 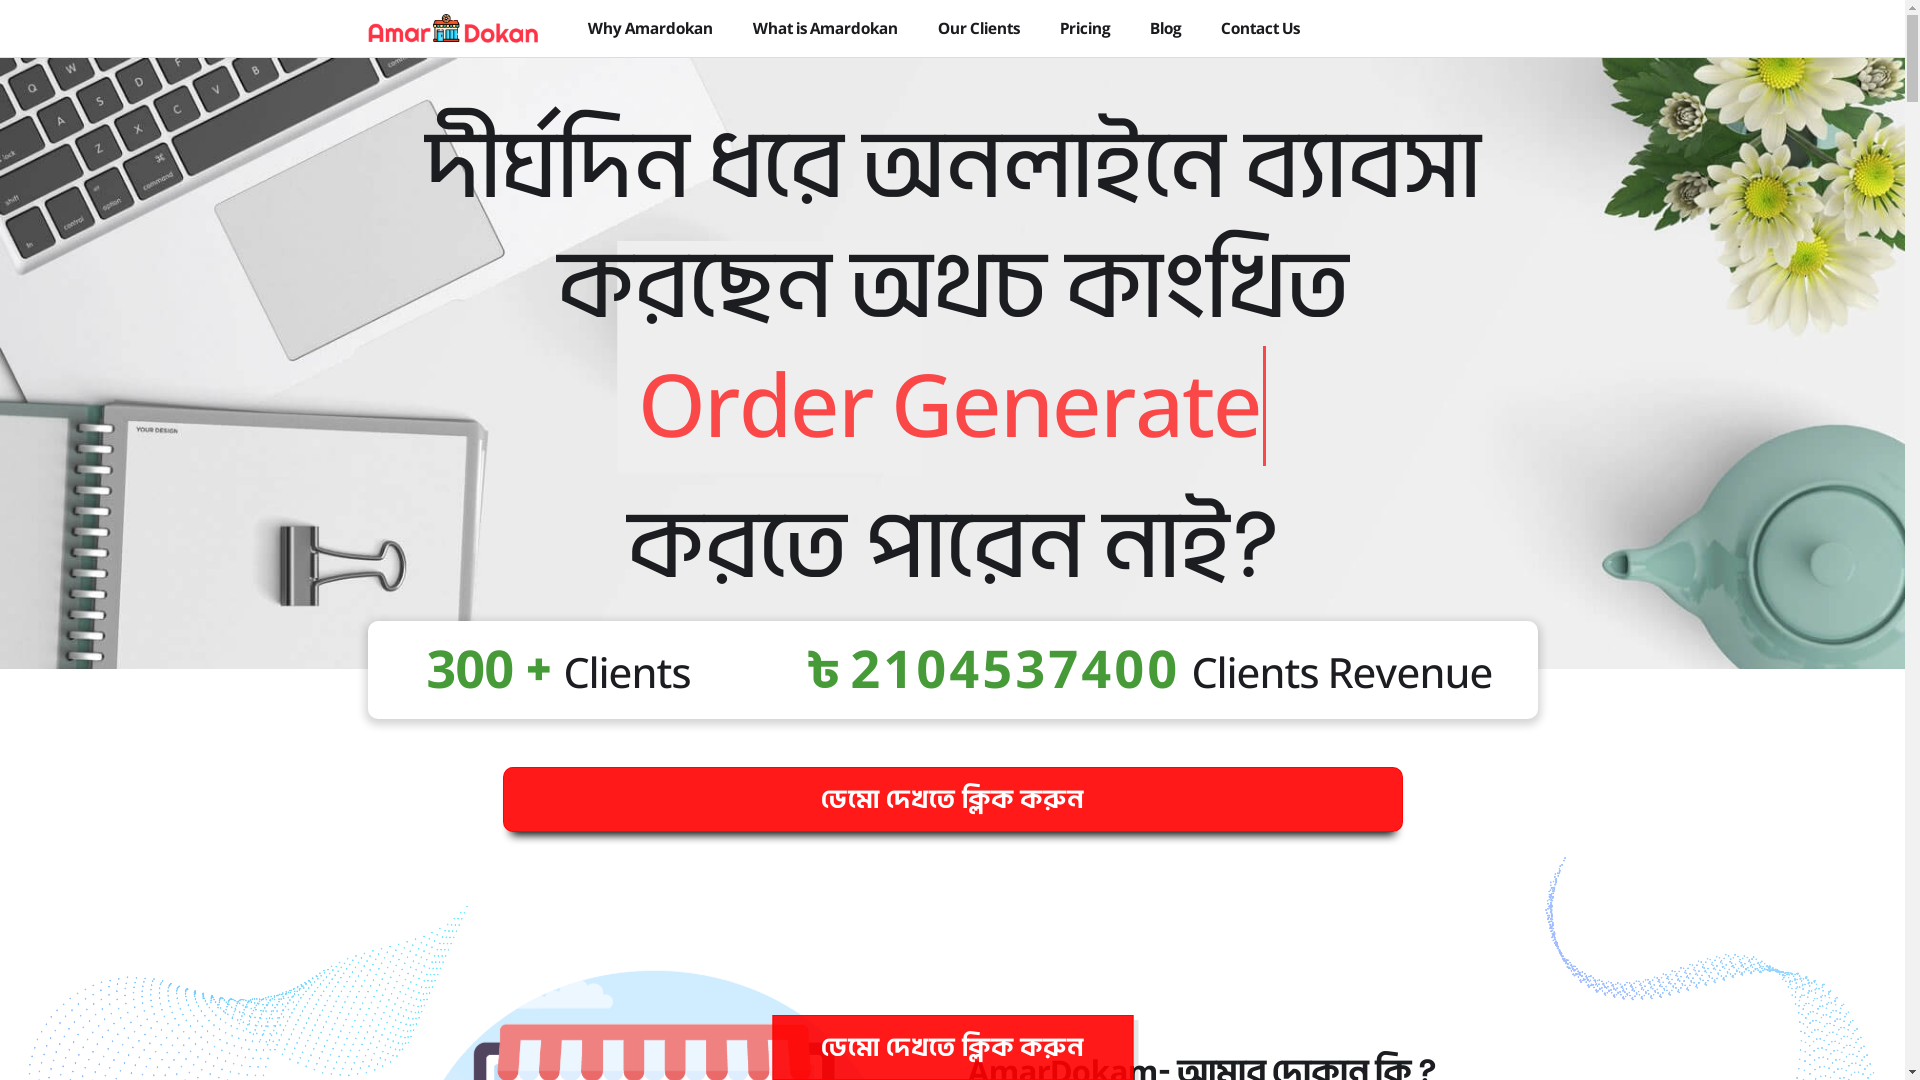 I want to click on Contact Us, so click(x=1260, y=28).